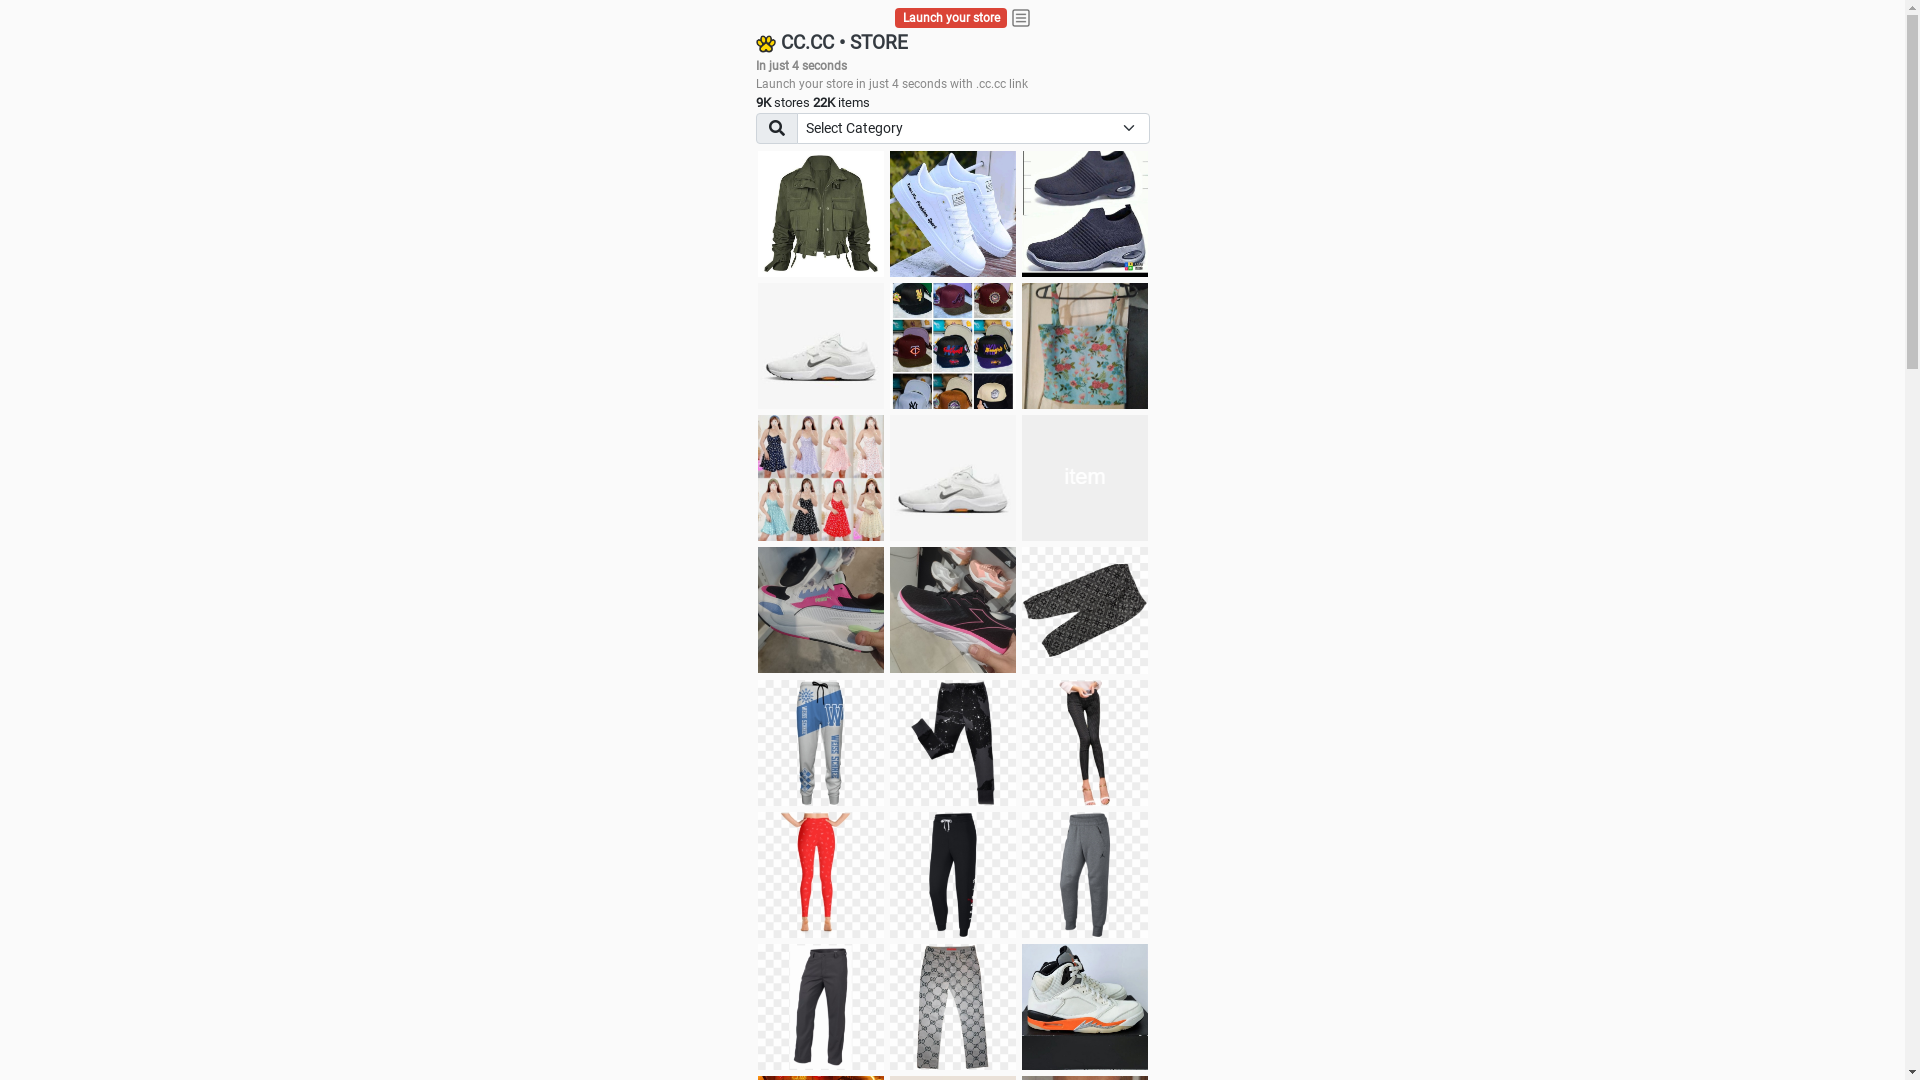  I want to click on Pant, so click(1085, 743).